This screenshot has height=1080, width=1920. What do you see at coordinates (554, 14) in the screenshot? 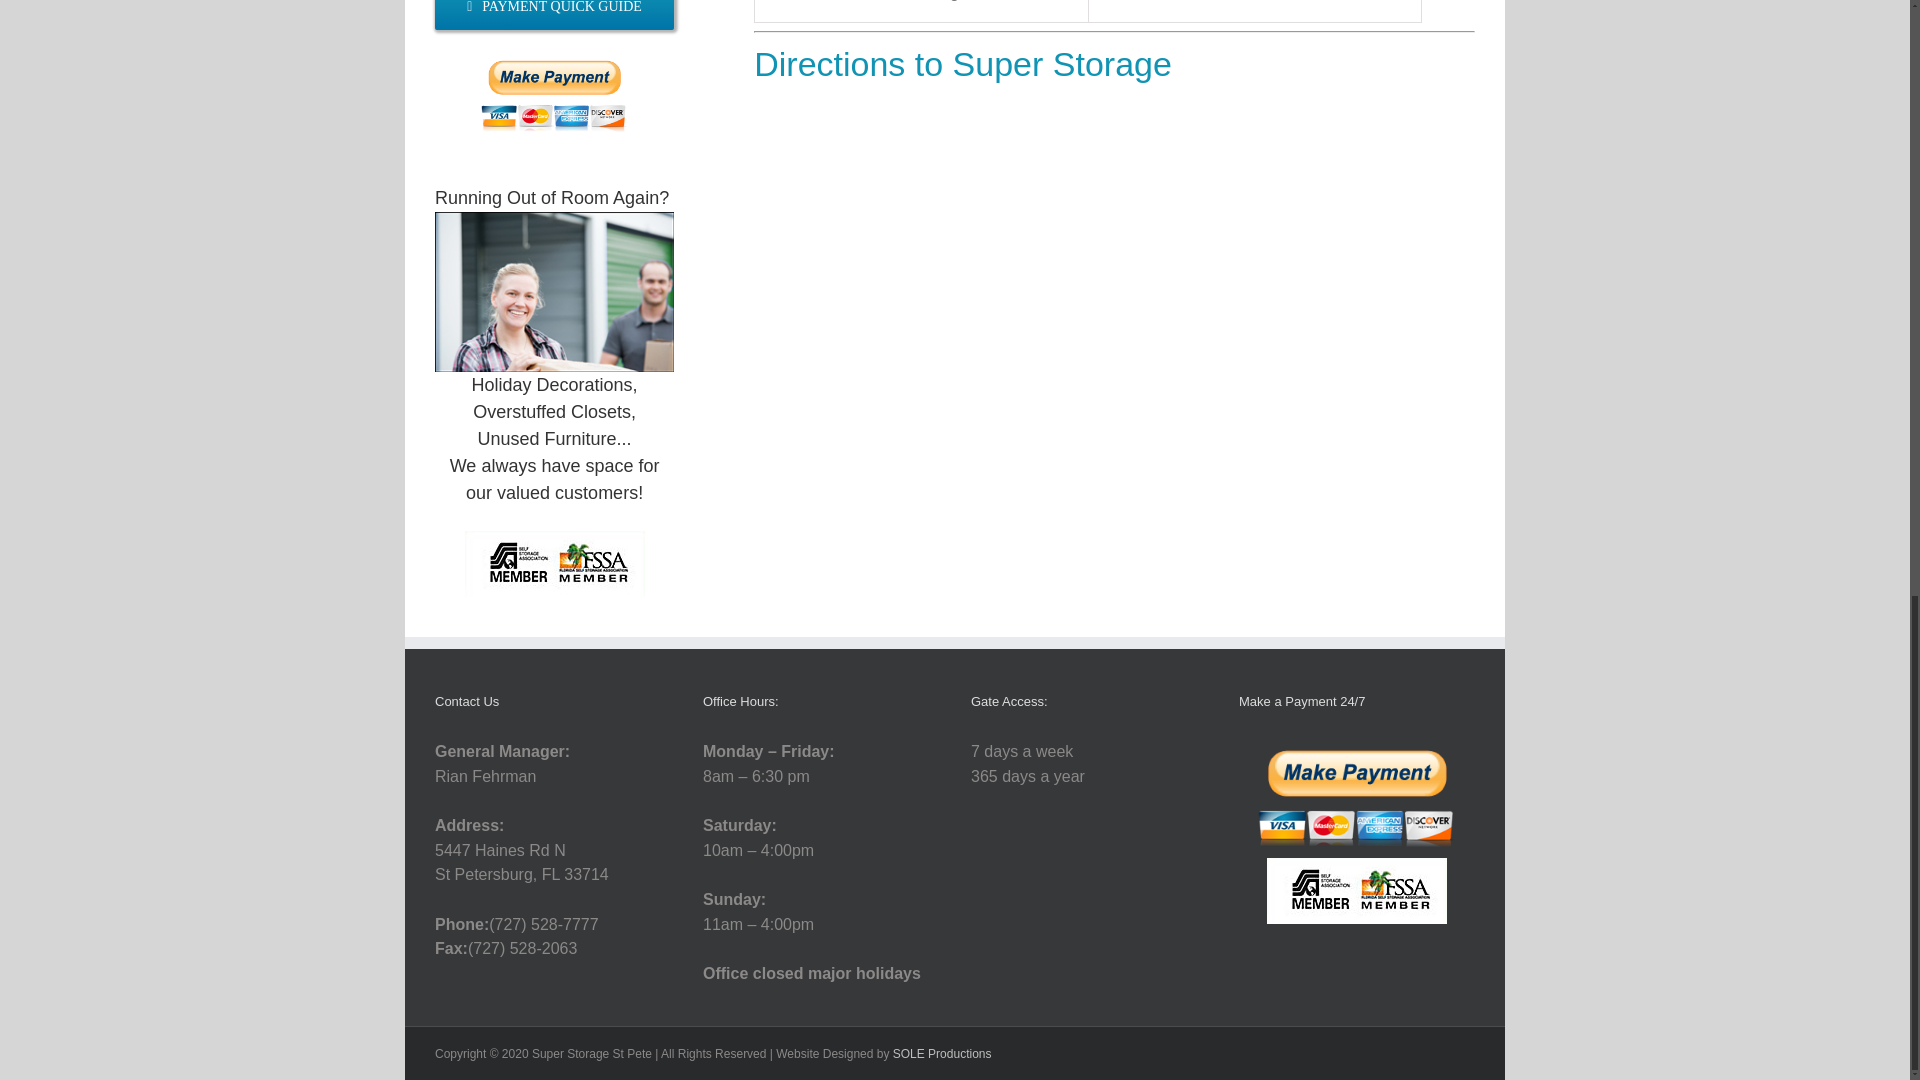
I see `PAYMENT QUICK GUIDE` at bounding box center [554, 14].